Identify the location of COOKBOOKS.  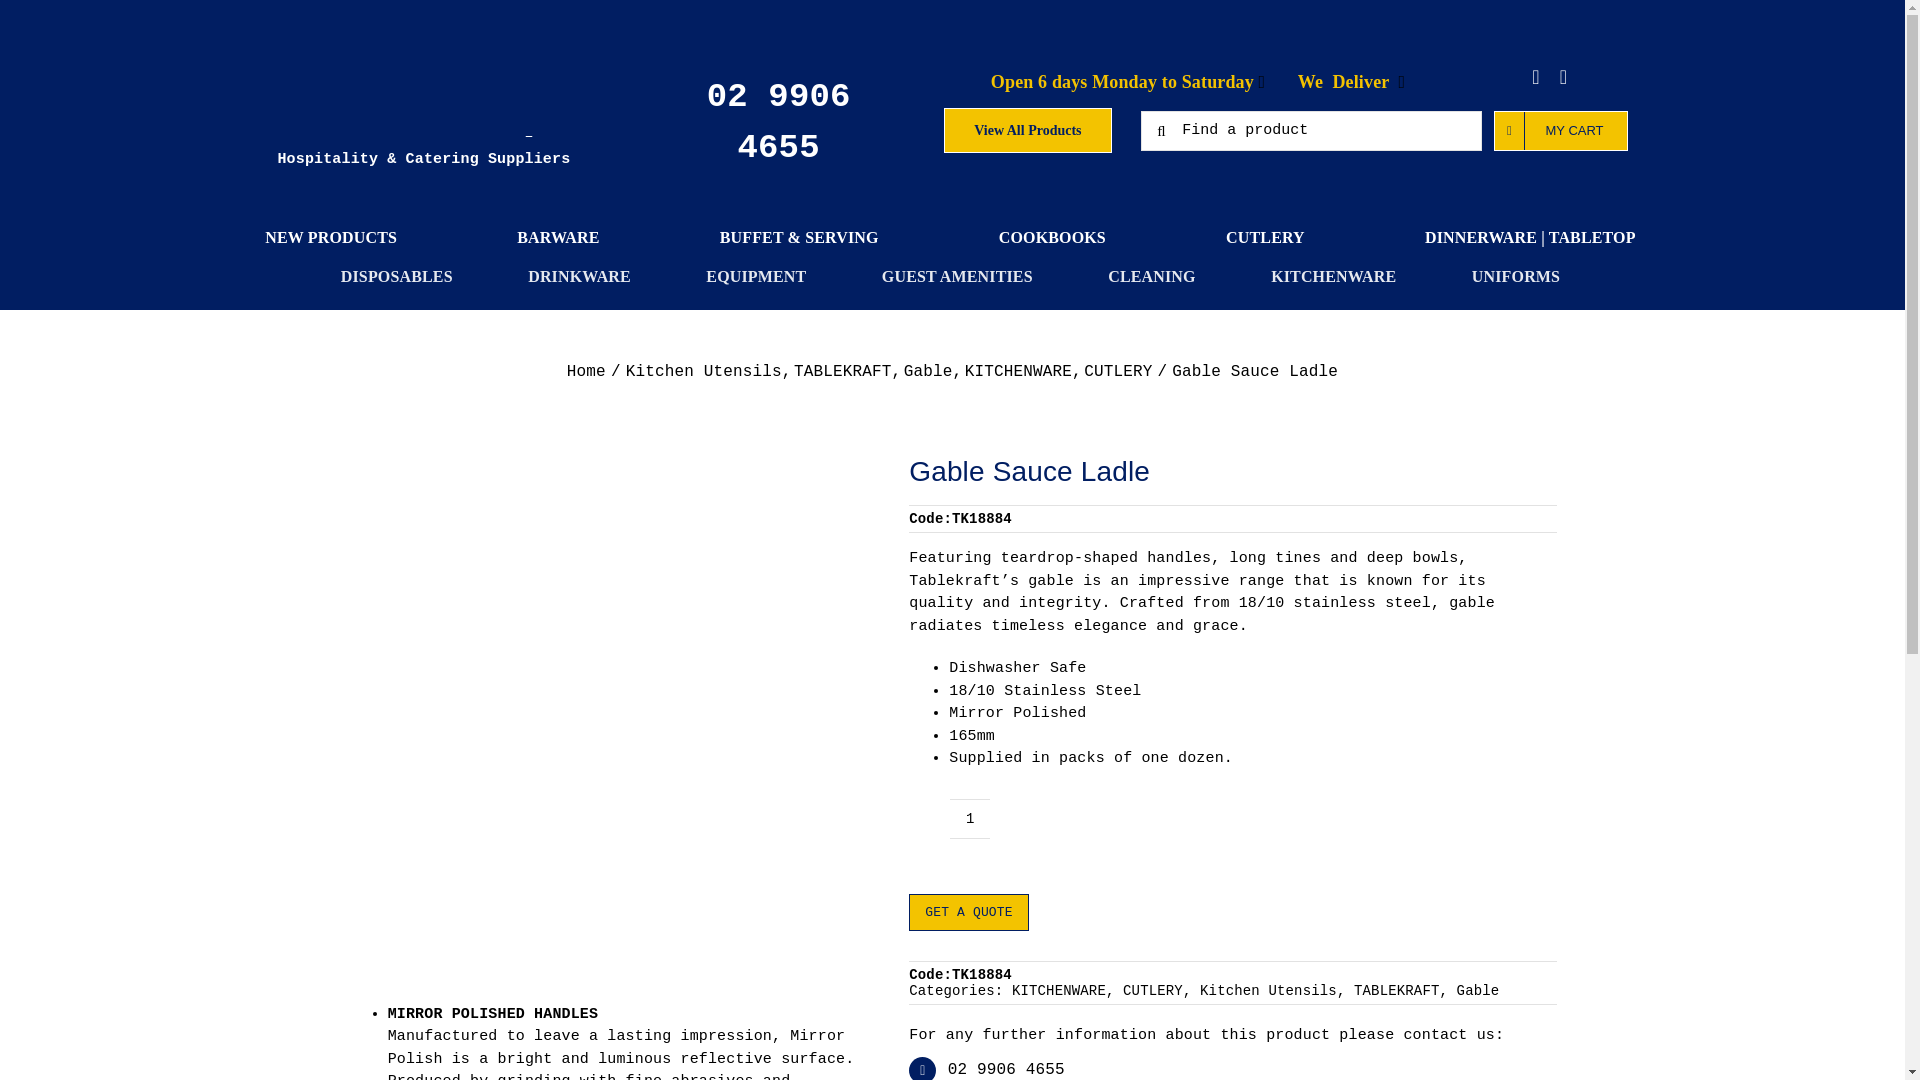
(1052, 237).